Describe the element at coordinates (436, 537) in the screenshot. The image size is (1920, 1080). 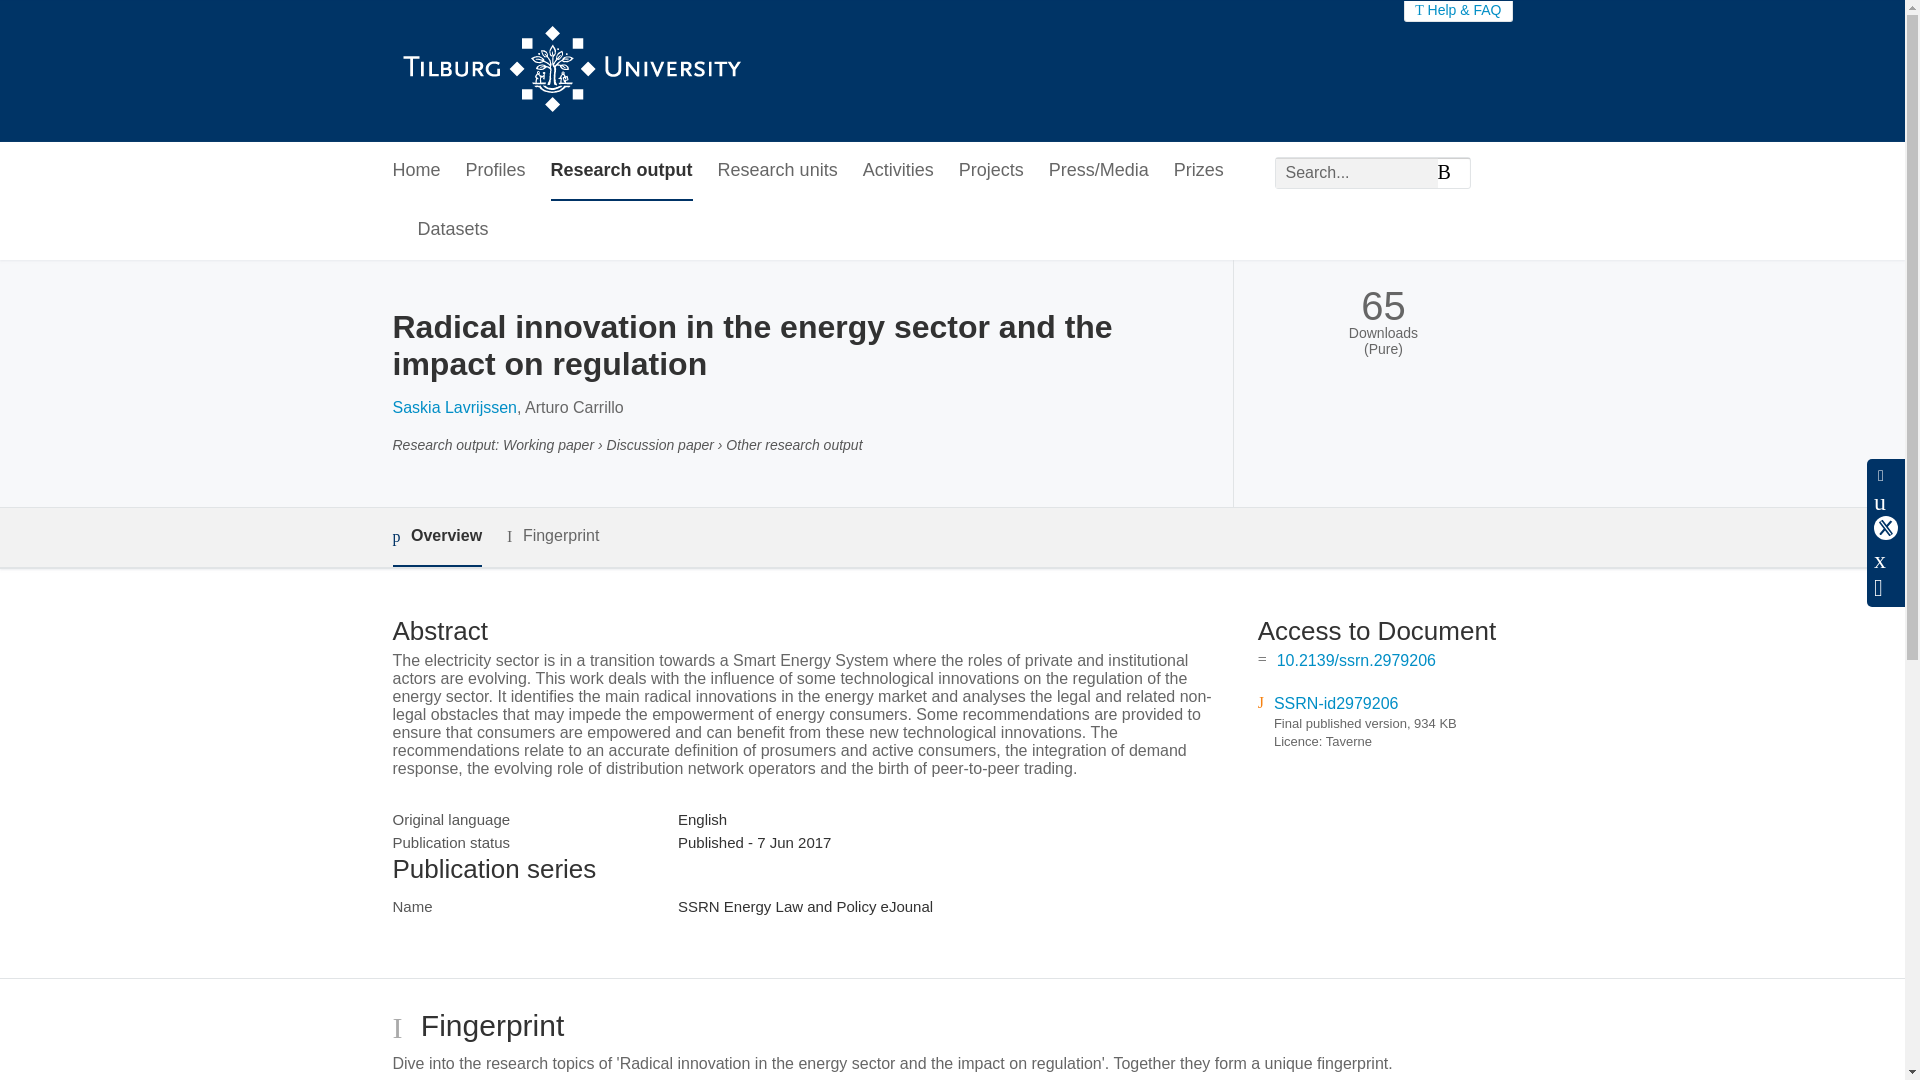
I see `Overview` at that location.